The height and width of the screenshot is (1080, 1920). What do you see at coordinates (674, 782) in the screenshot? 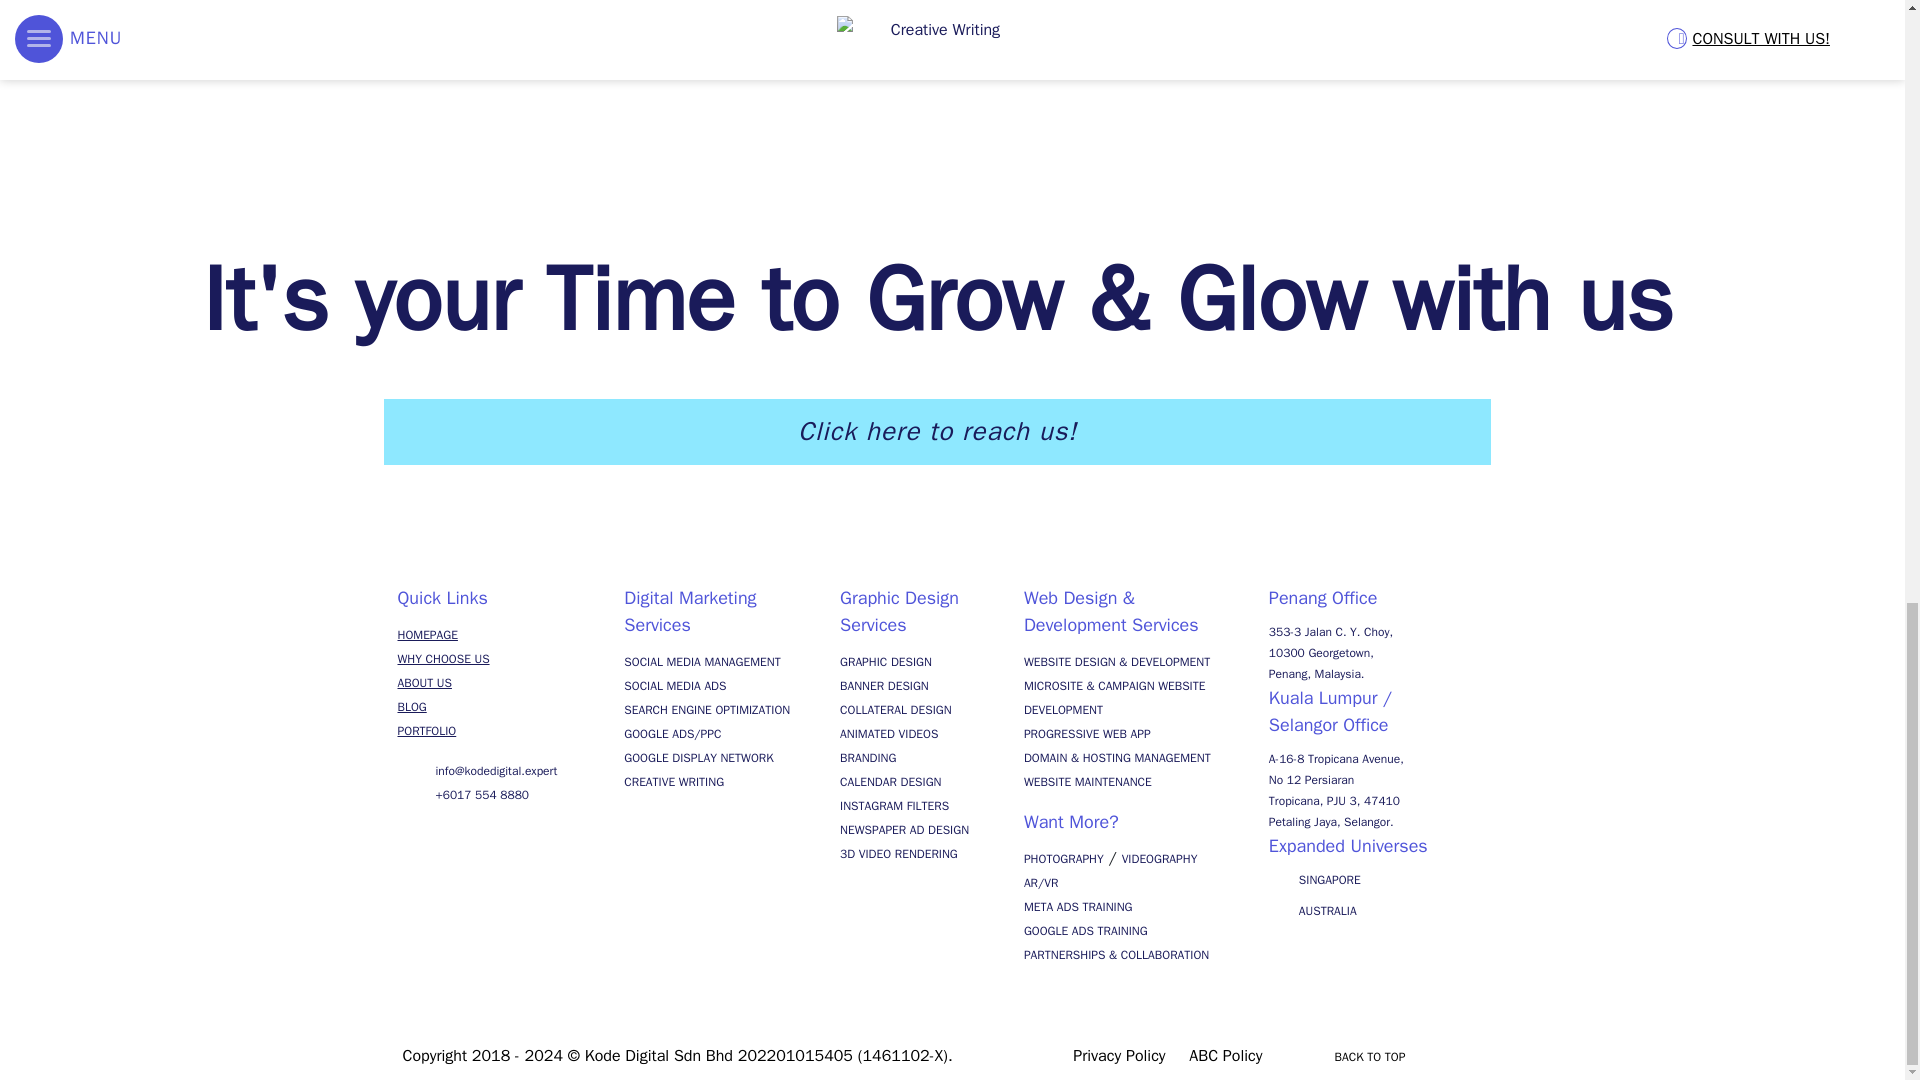
I see `CREATIVE WRITING` at bounding box center [674, 782].